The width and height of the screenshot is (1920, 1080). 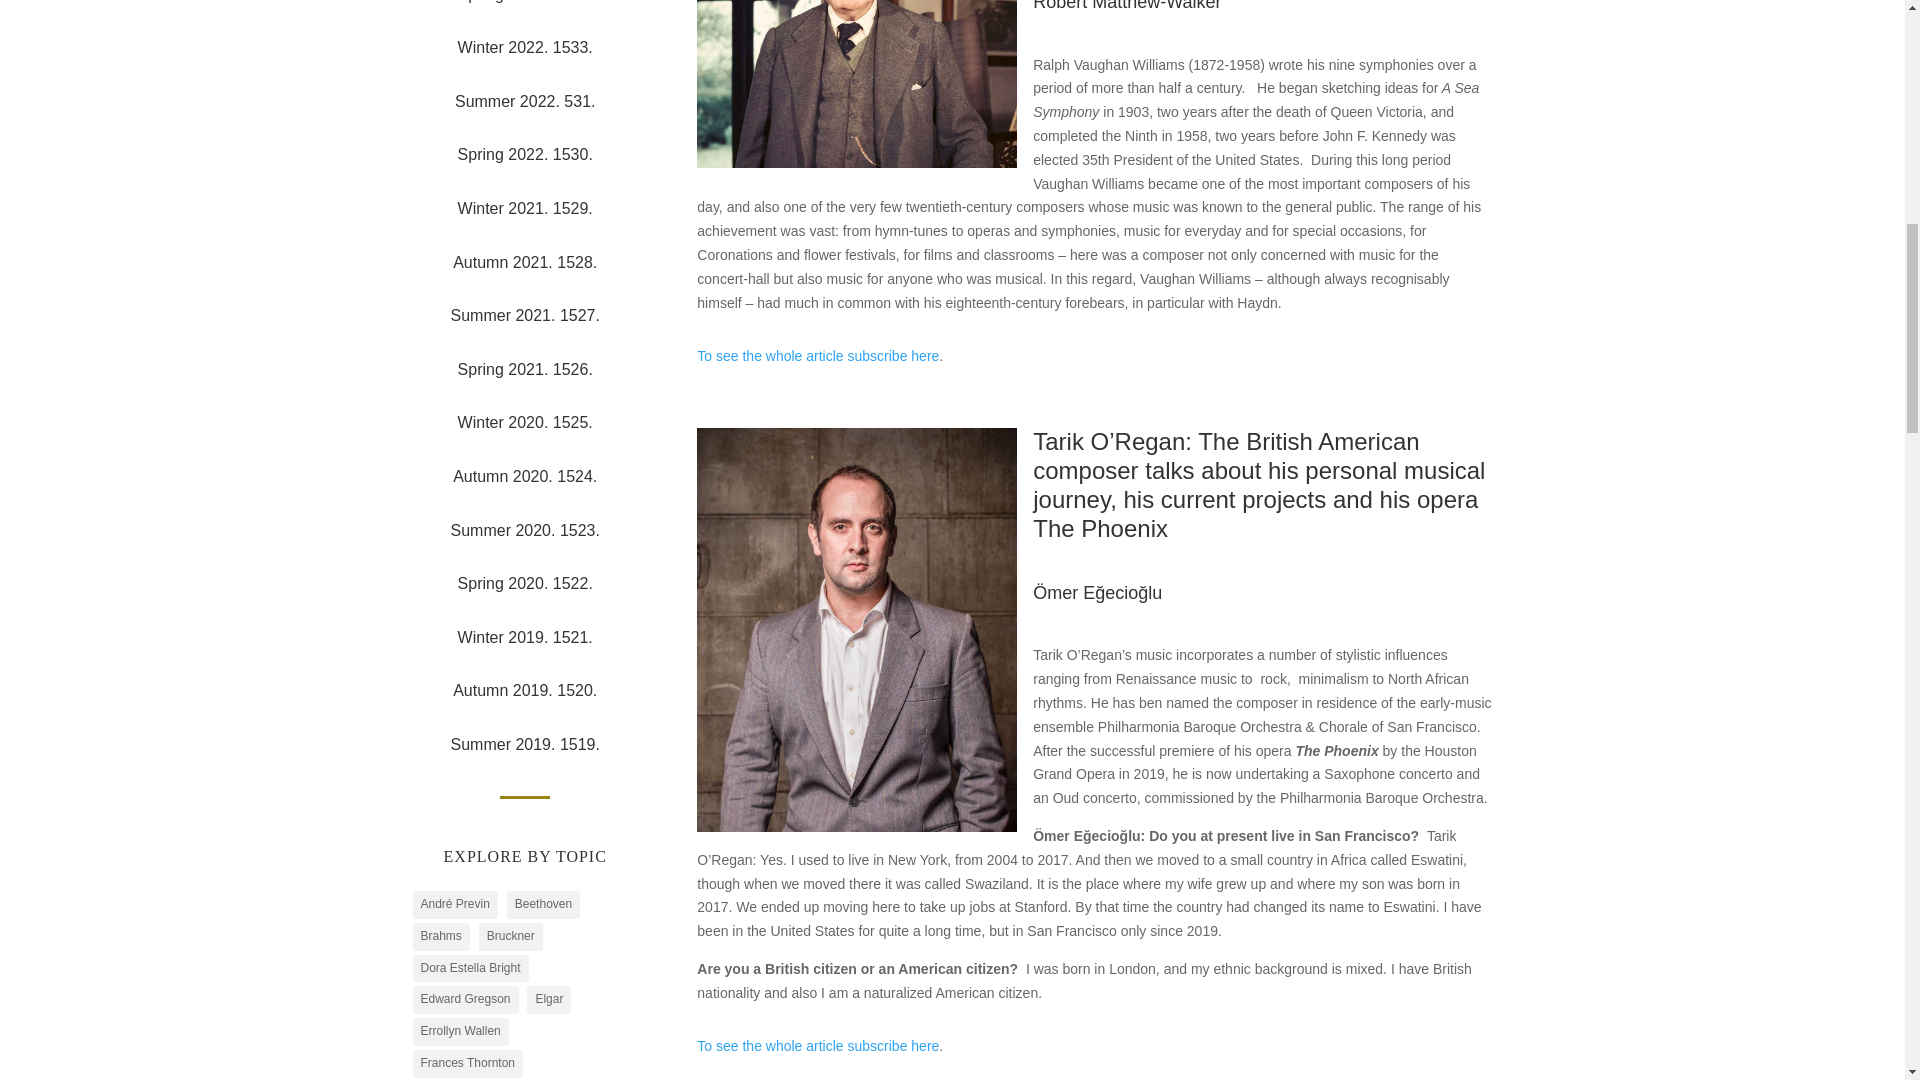 I want to click on Autumn 2019. 1520., so click(x=525, y=690).